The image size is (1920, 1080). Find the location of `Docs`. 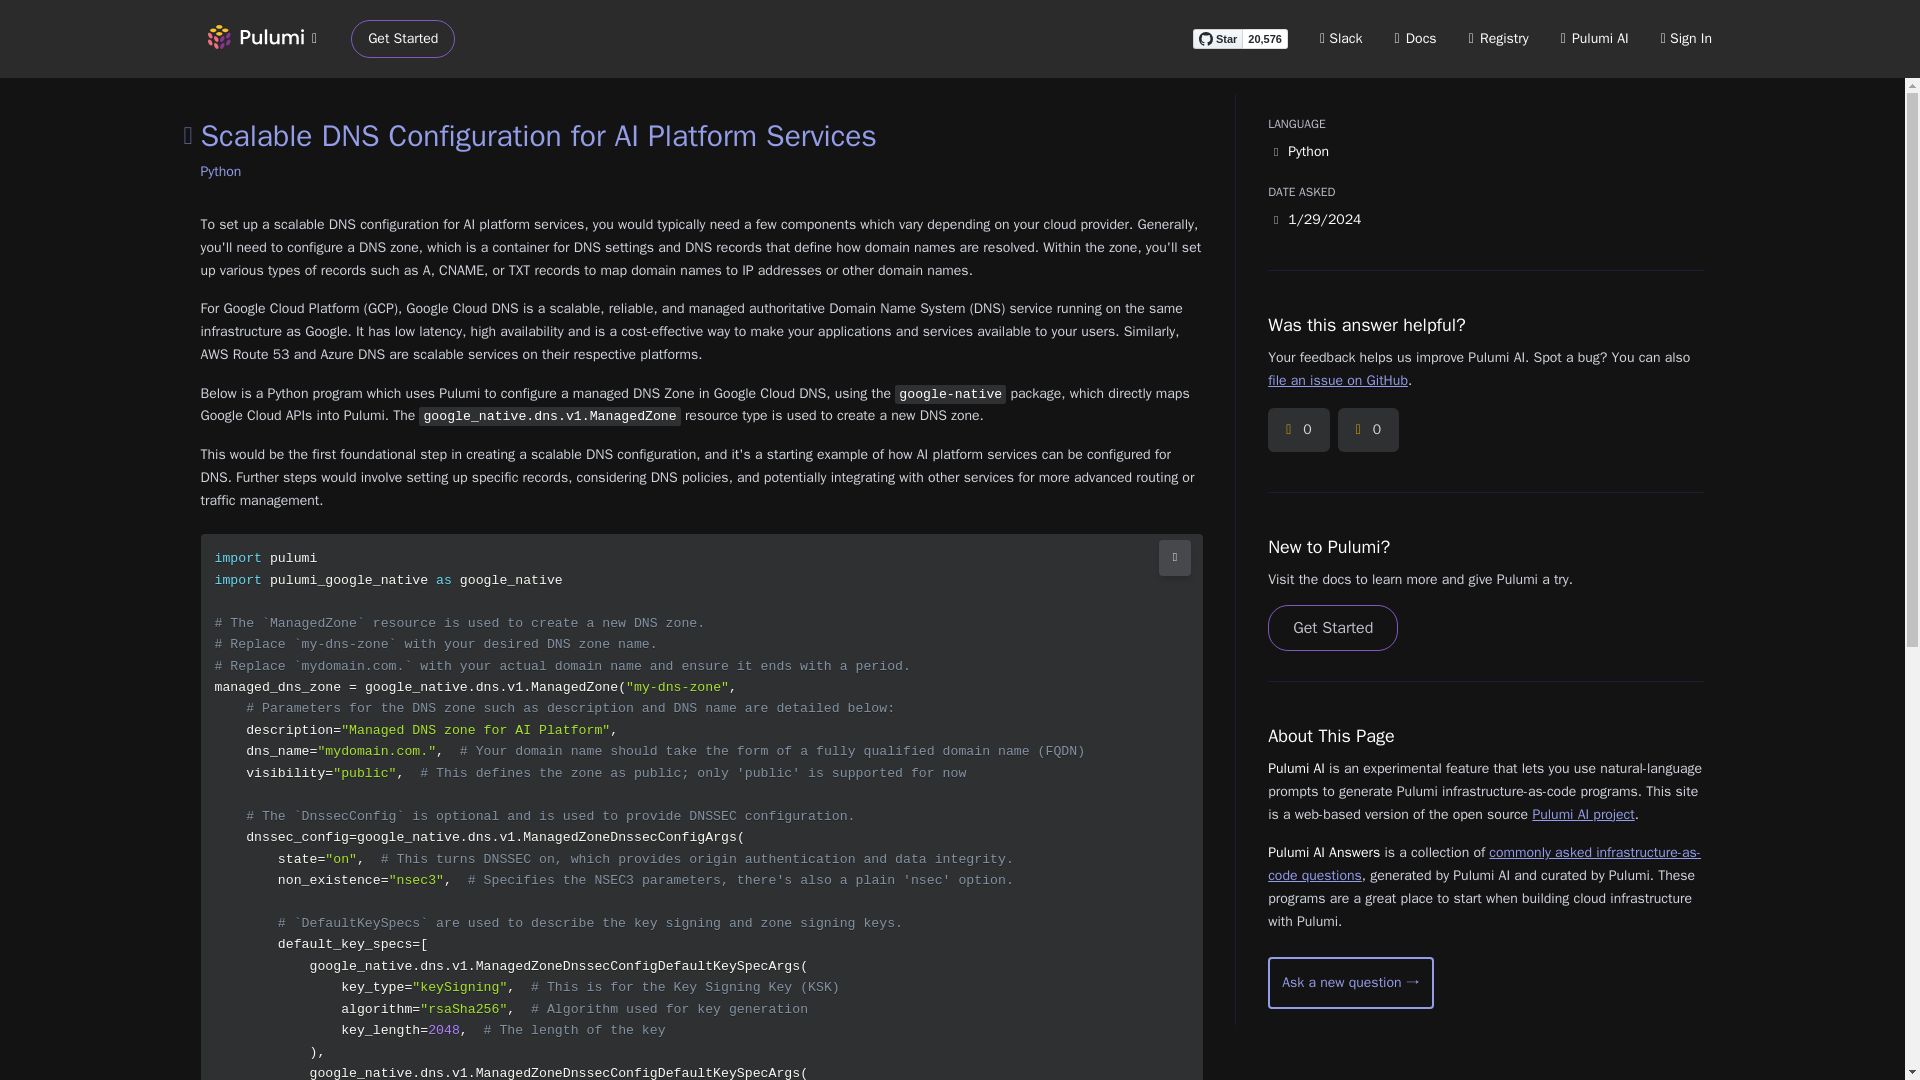

Docs is located at coordinates (1416, 38).